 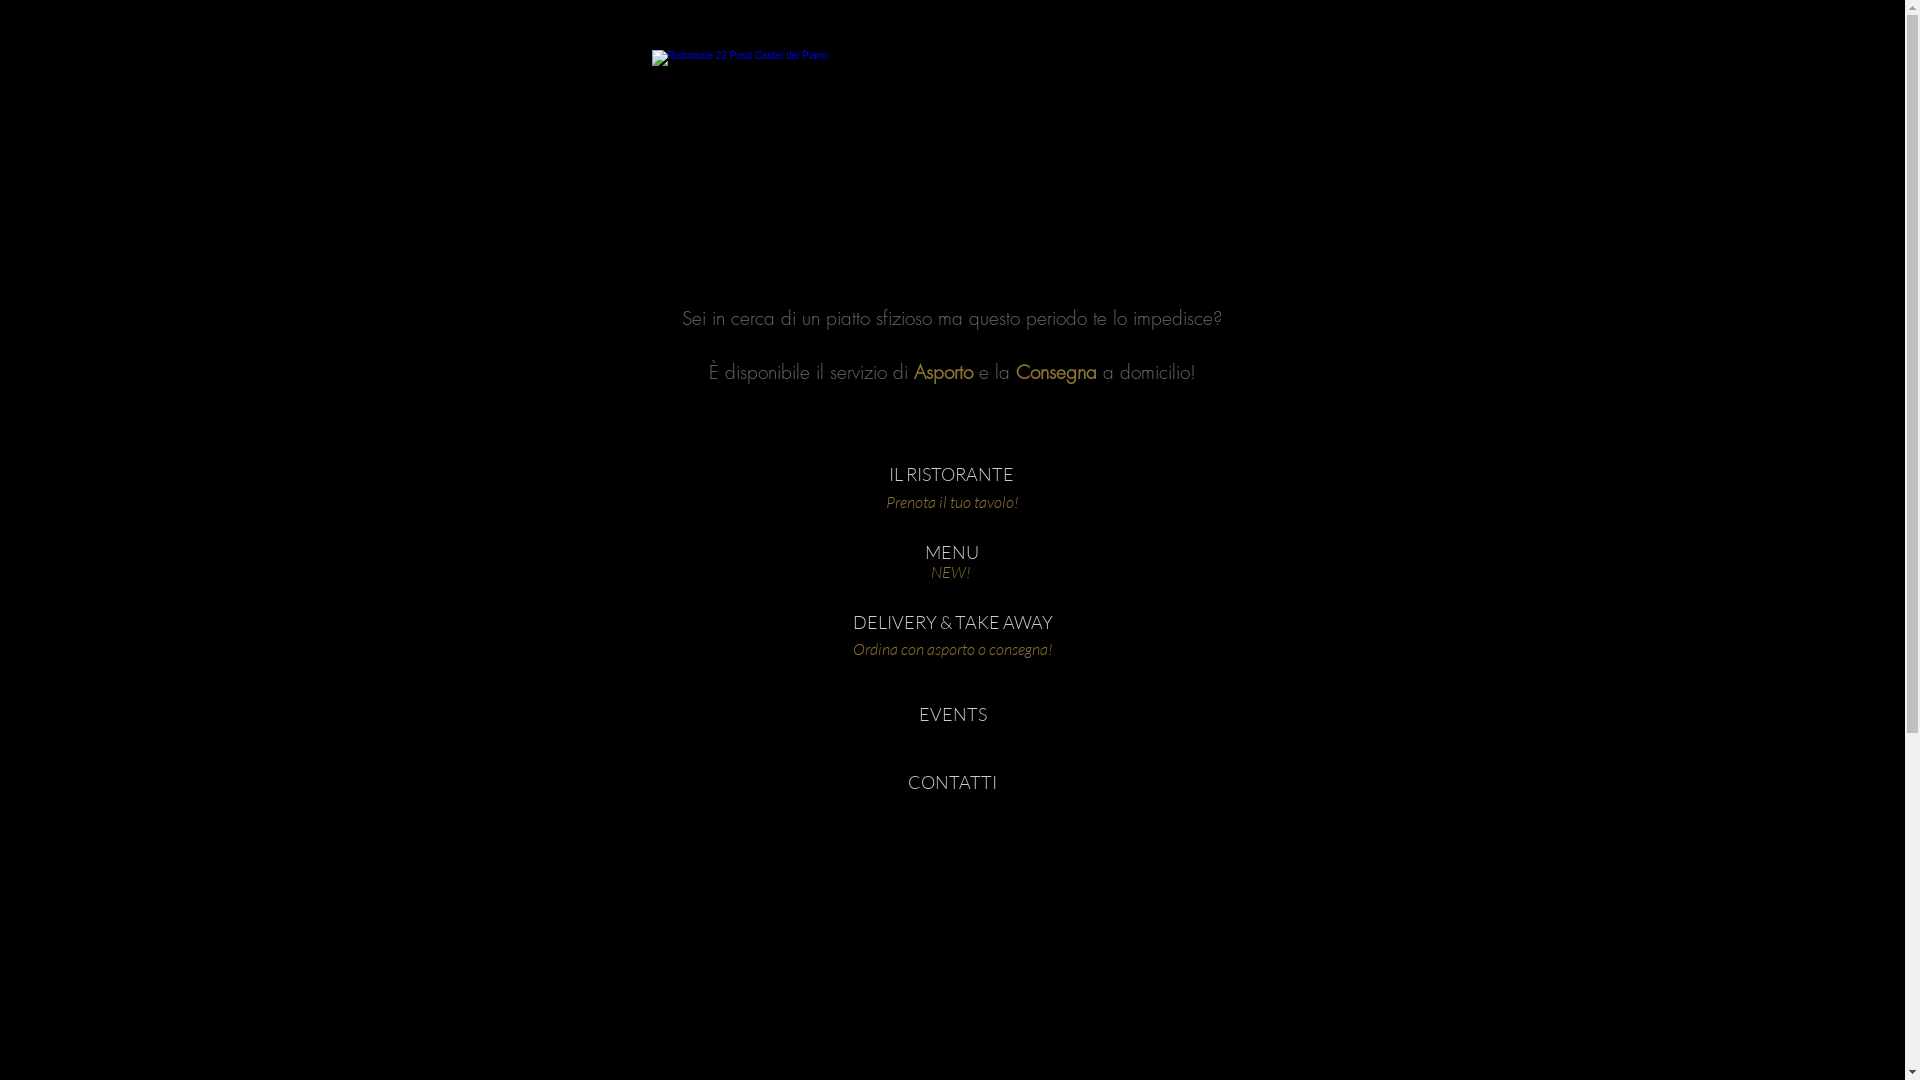 I want to click on MENU, so click(x=952, y=553).